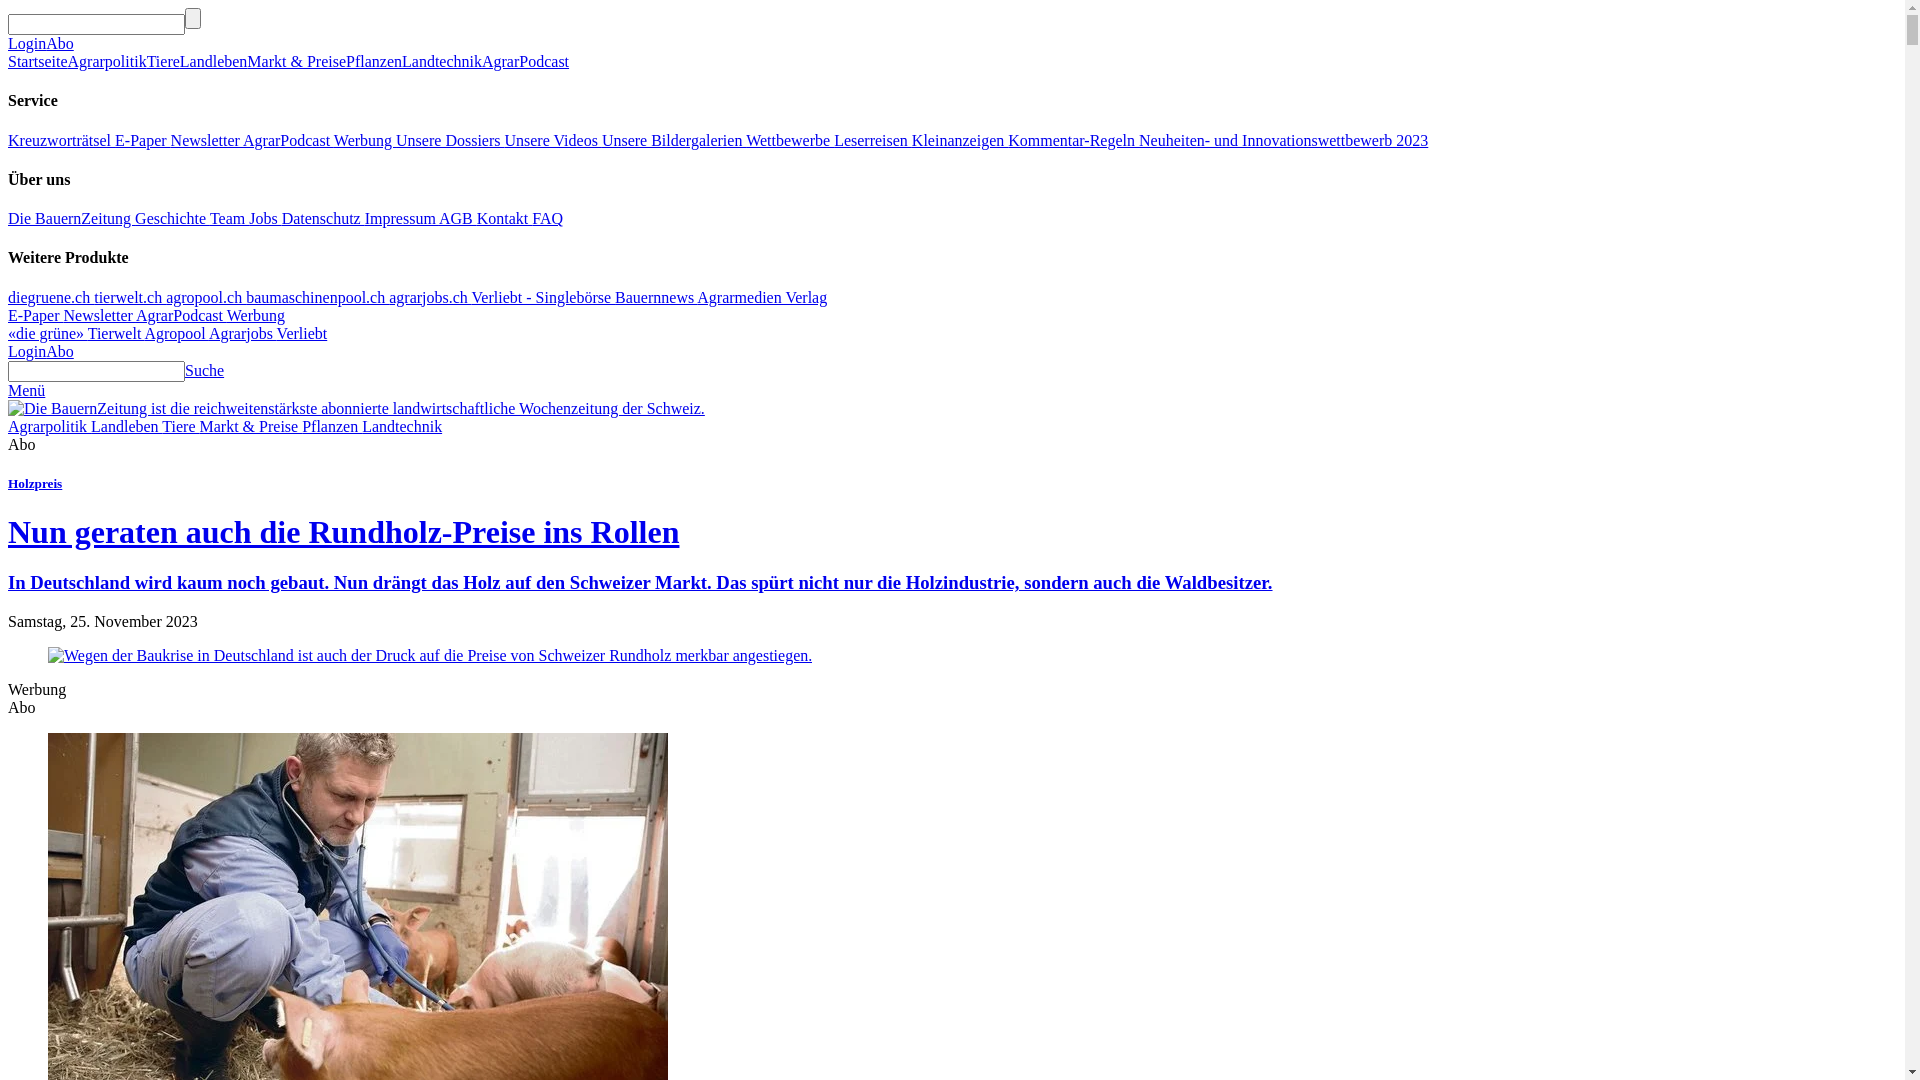 The image size is (1920, 1080). What do you see at coordinates (402, 426) in the screenshot?
I see `Landtechnik` at bounding box center [402, 426].